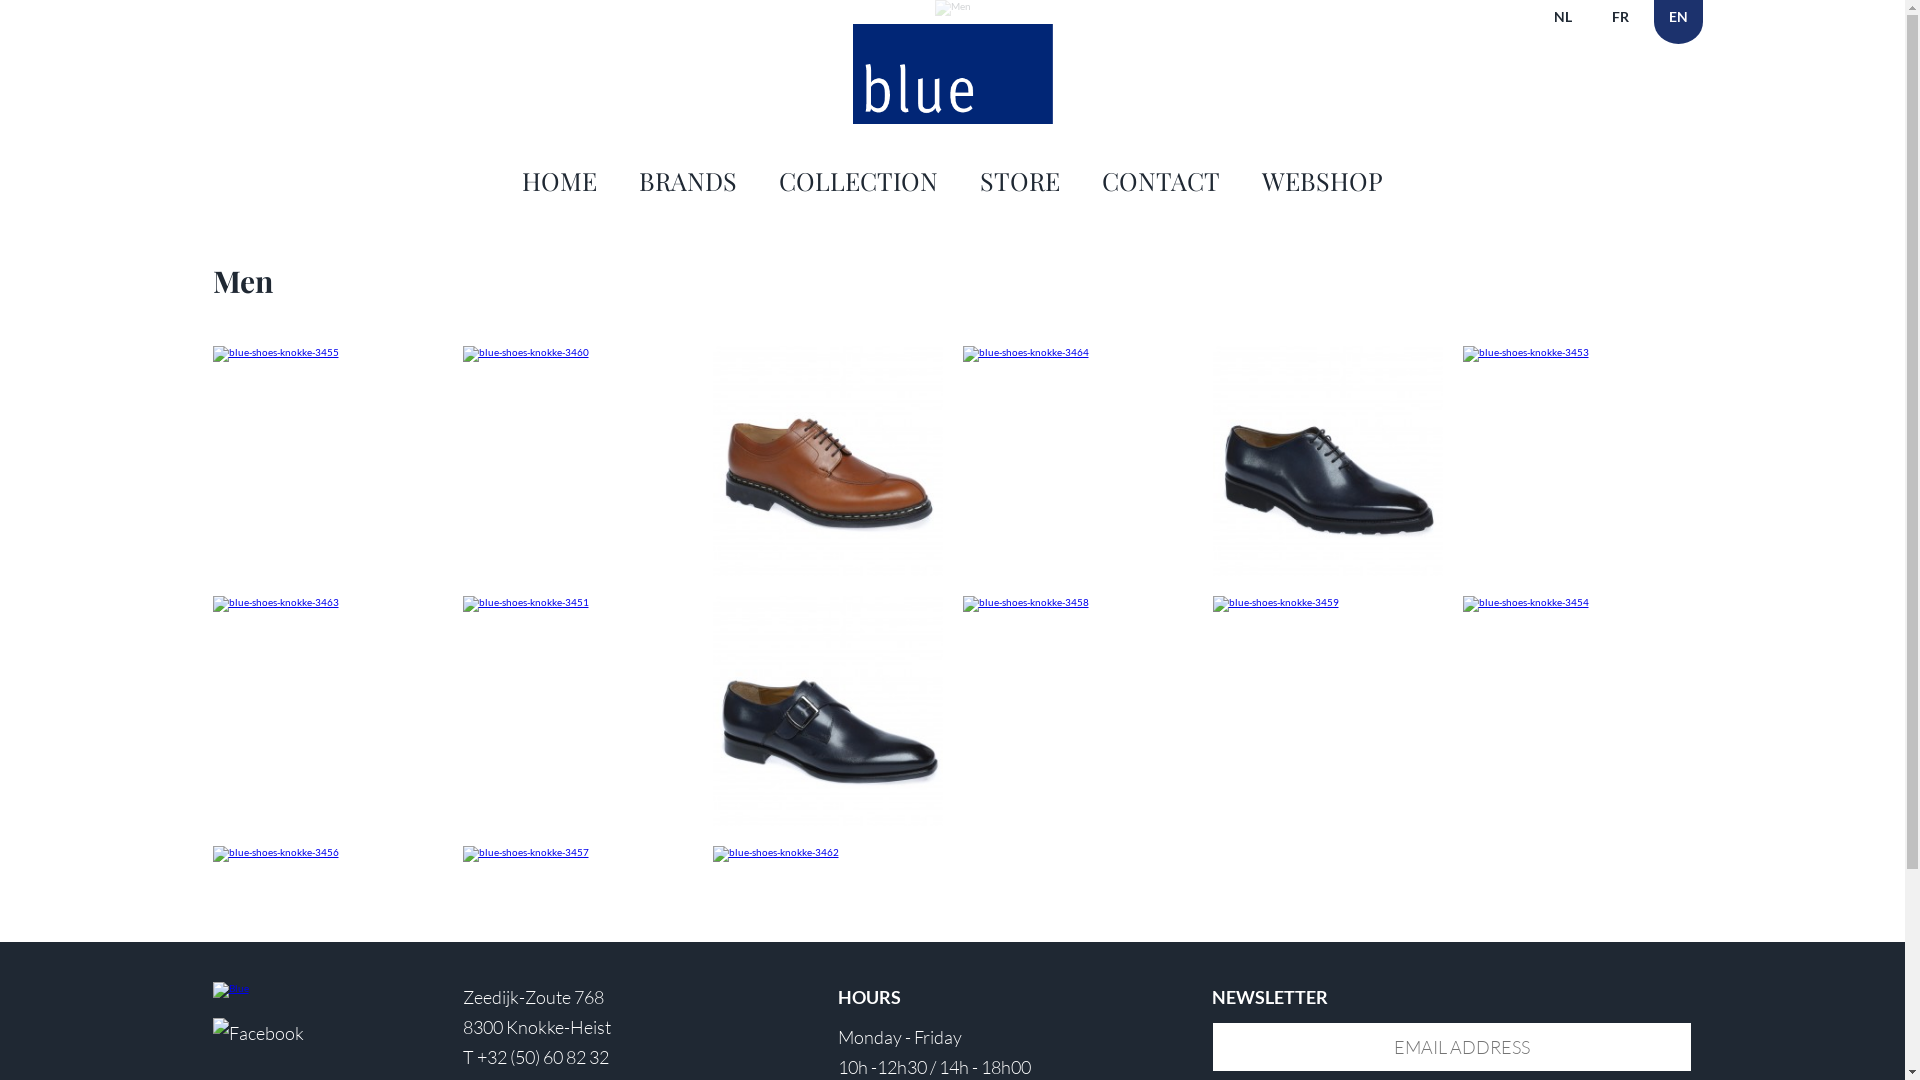 The width and height of the screenshot is (1920, 1080). Describe the element at coordinates (1577, 354) in the screenshot. I see `blue-shoes-knokke-3453` at that location.